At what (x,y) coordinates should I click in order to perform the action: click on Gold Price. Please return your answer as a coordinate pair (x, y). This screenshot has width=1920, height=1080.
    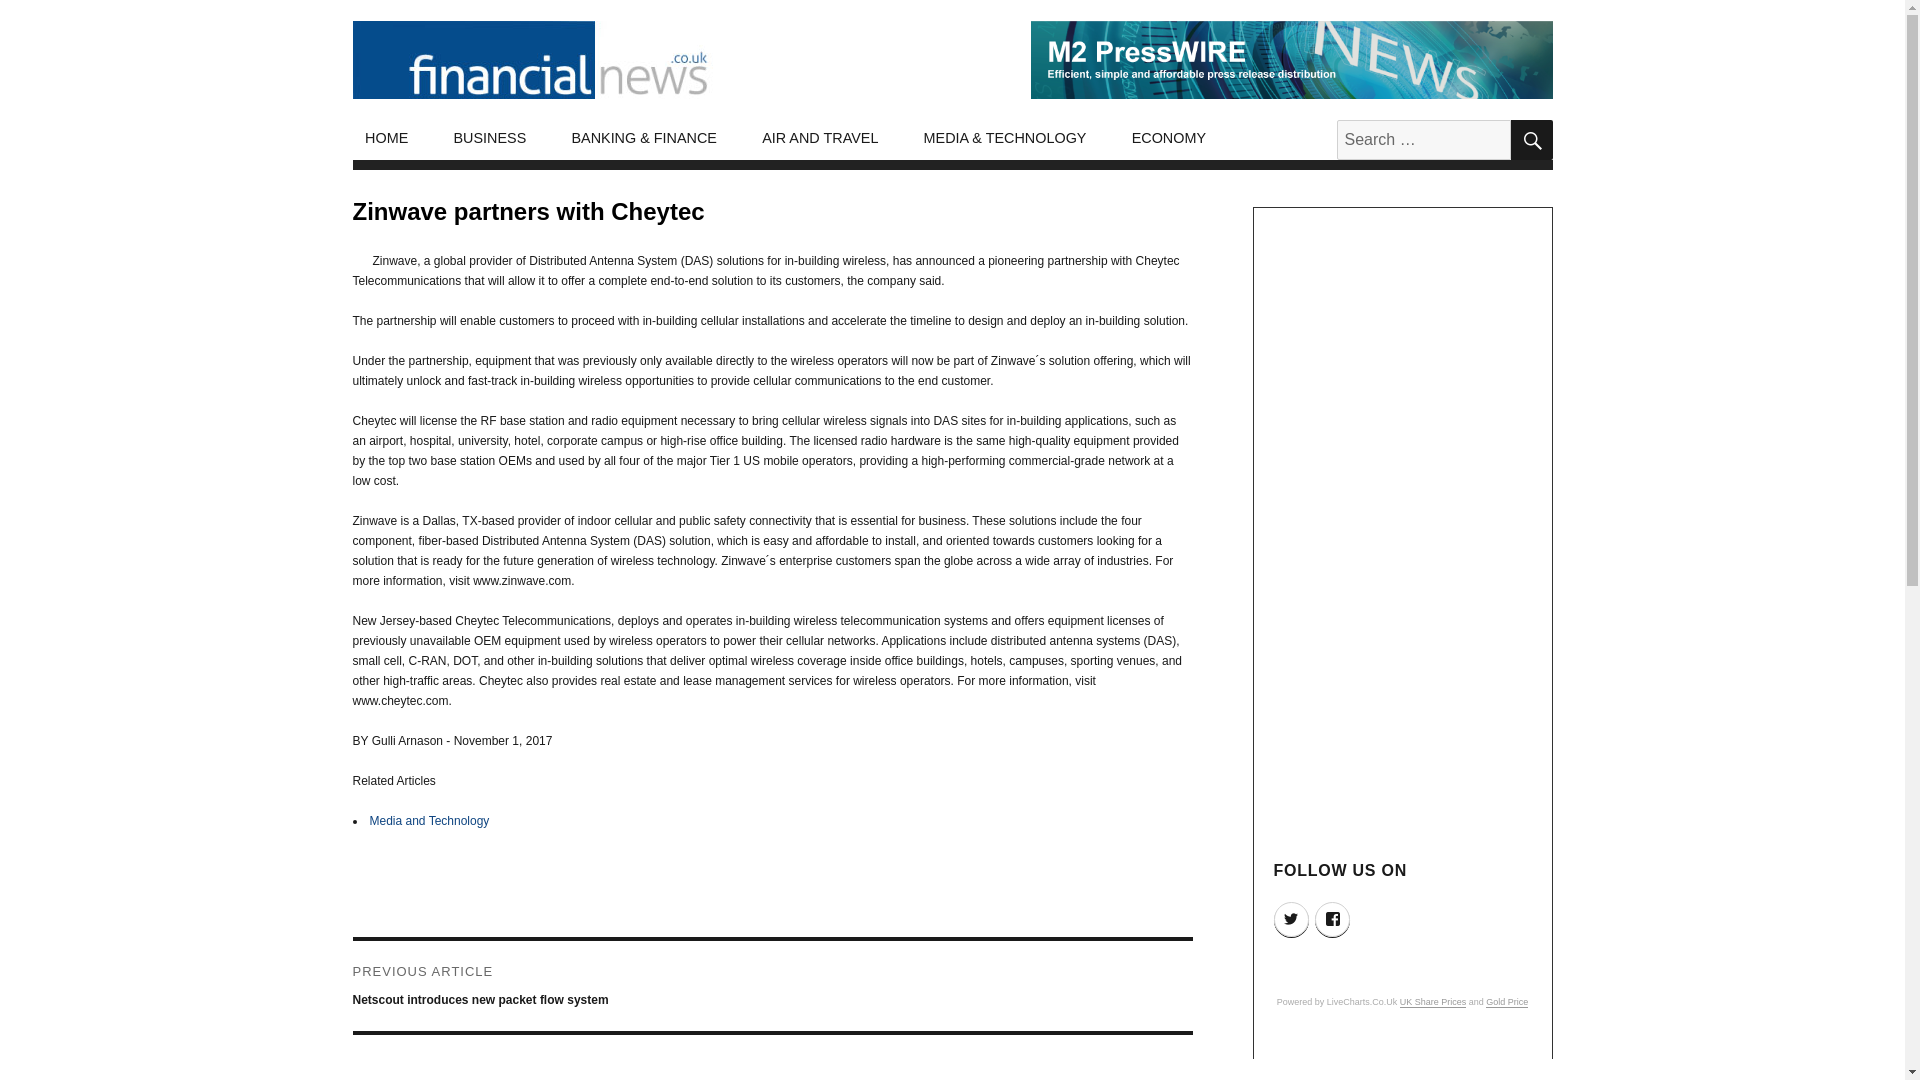
    Looking at the image, I should click on (1507, 1001).